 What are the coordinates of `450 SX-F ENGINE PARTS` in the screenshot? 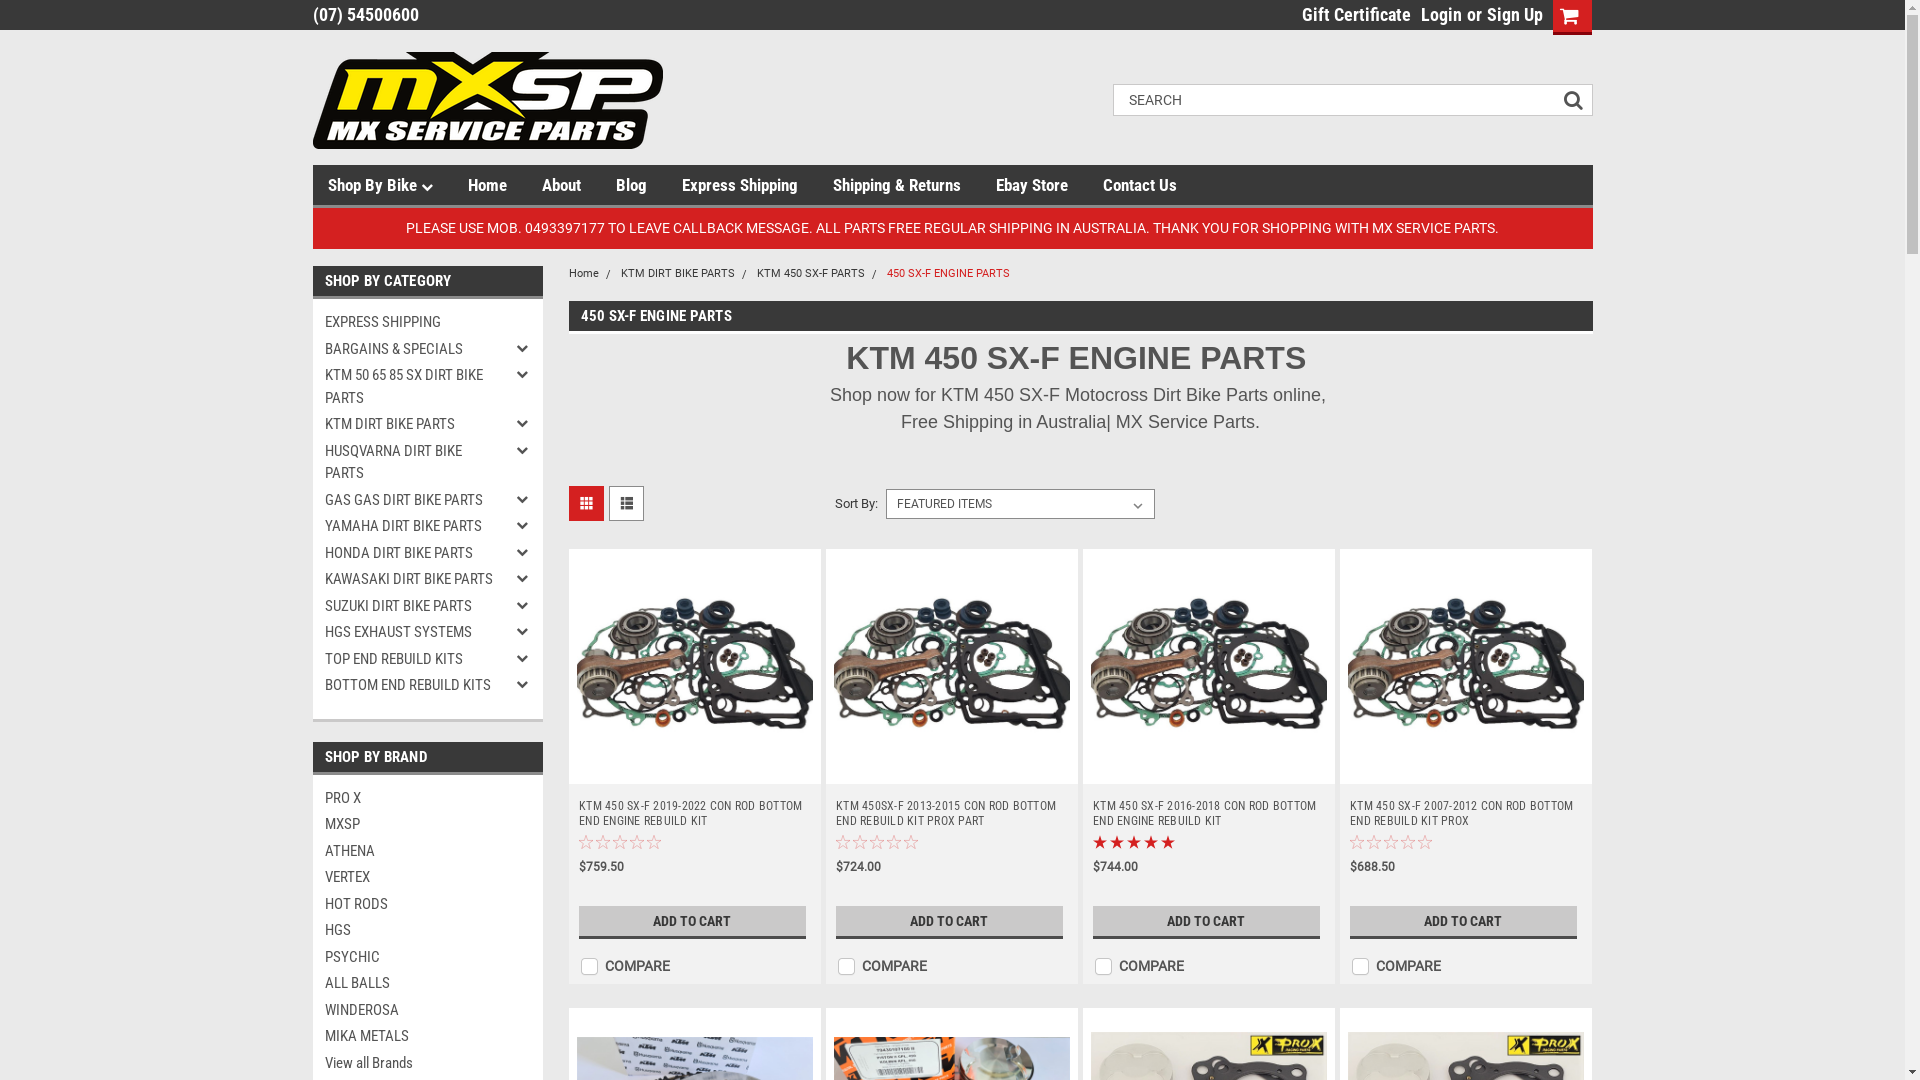 It's located at (948, 274).